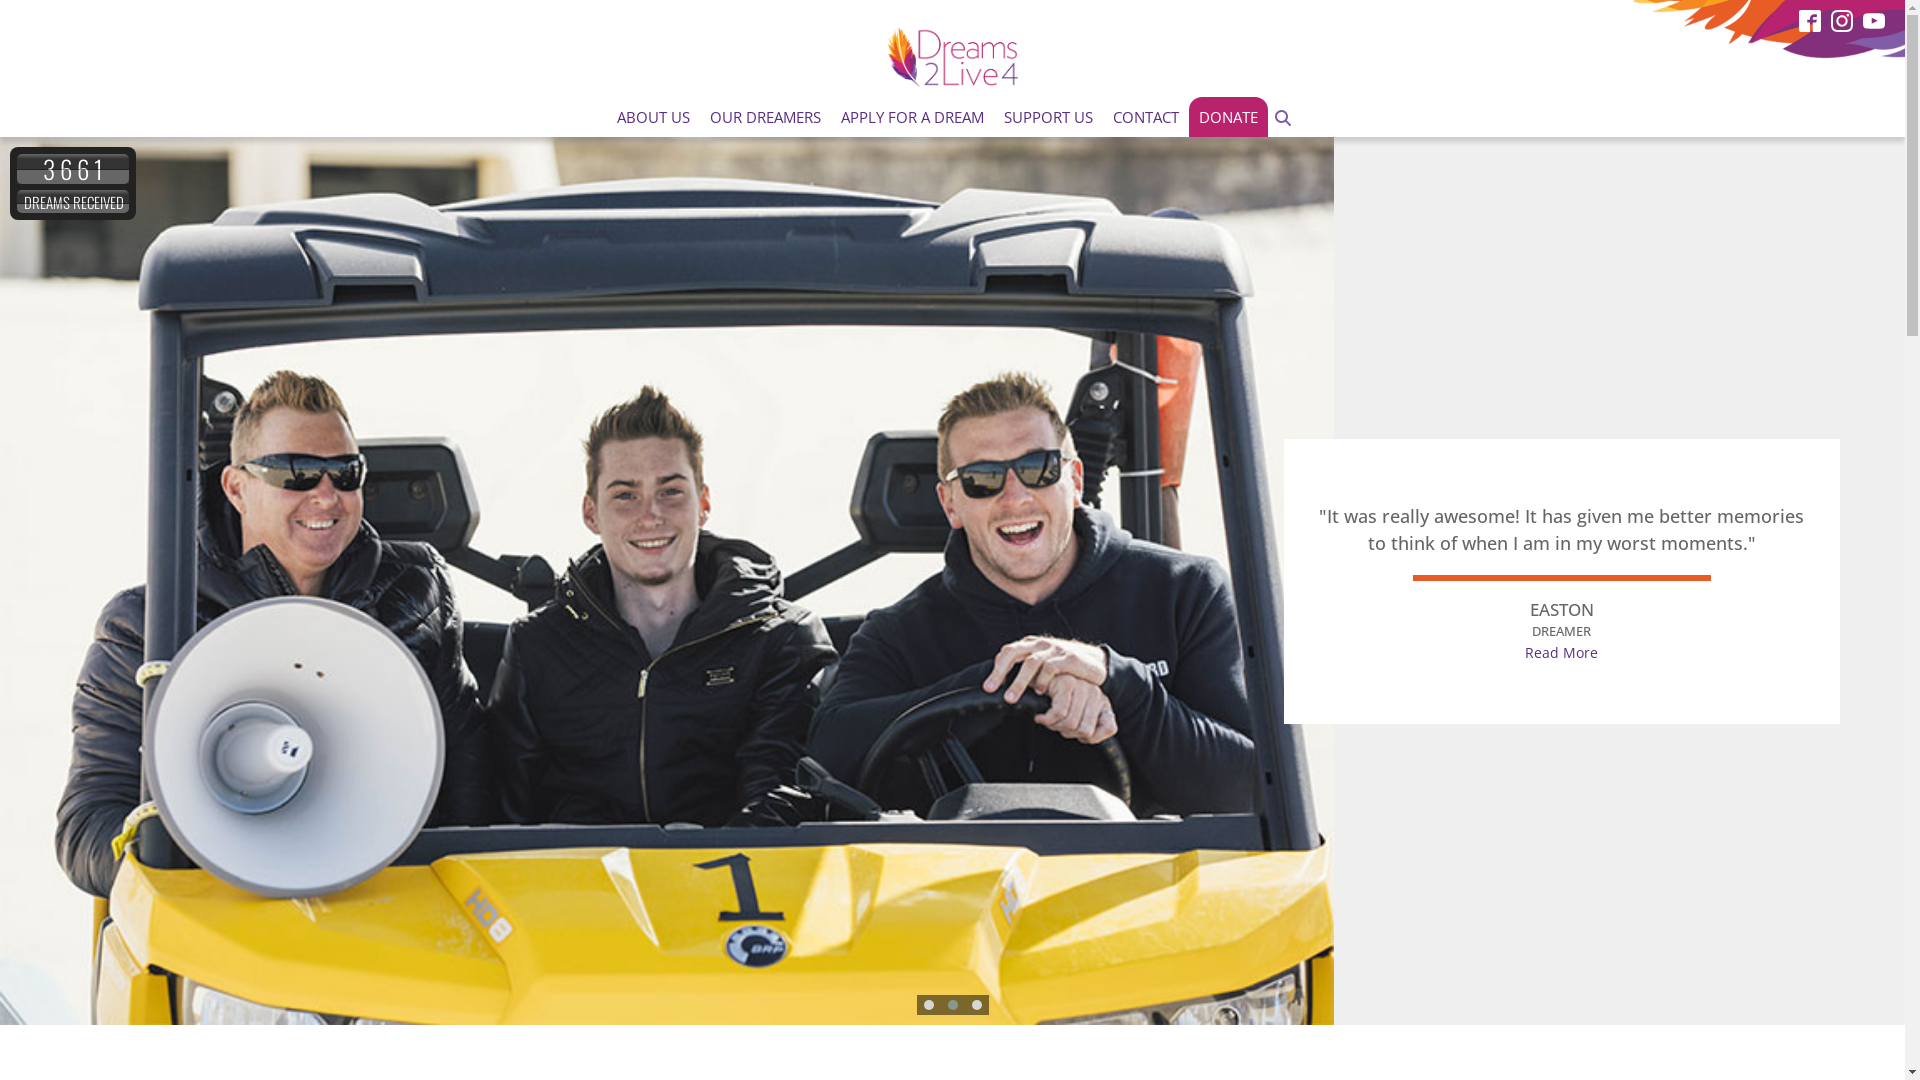  Describe the element at coordinates (654, 117) in the screenshot. I see `ABOUT US` at that location.